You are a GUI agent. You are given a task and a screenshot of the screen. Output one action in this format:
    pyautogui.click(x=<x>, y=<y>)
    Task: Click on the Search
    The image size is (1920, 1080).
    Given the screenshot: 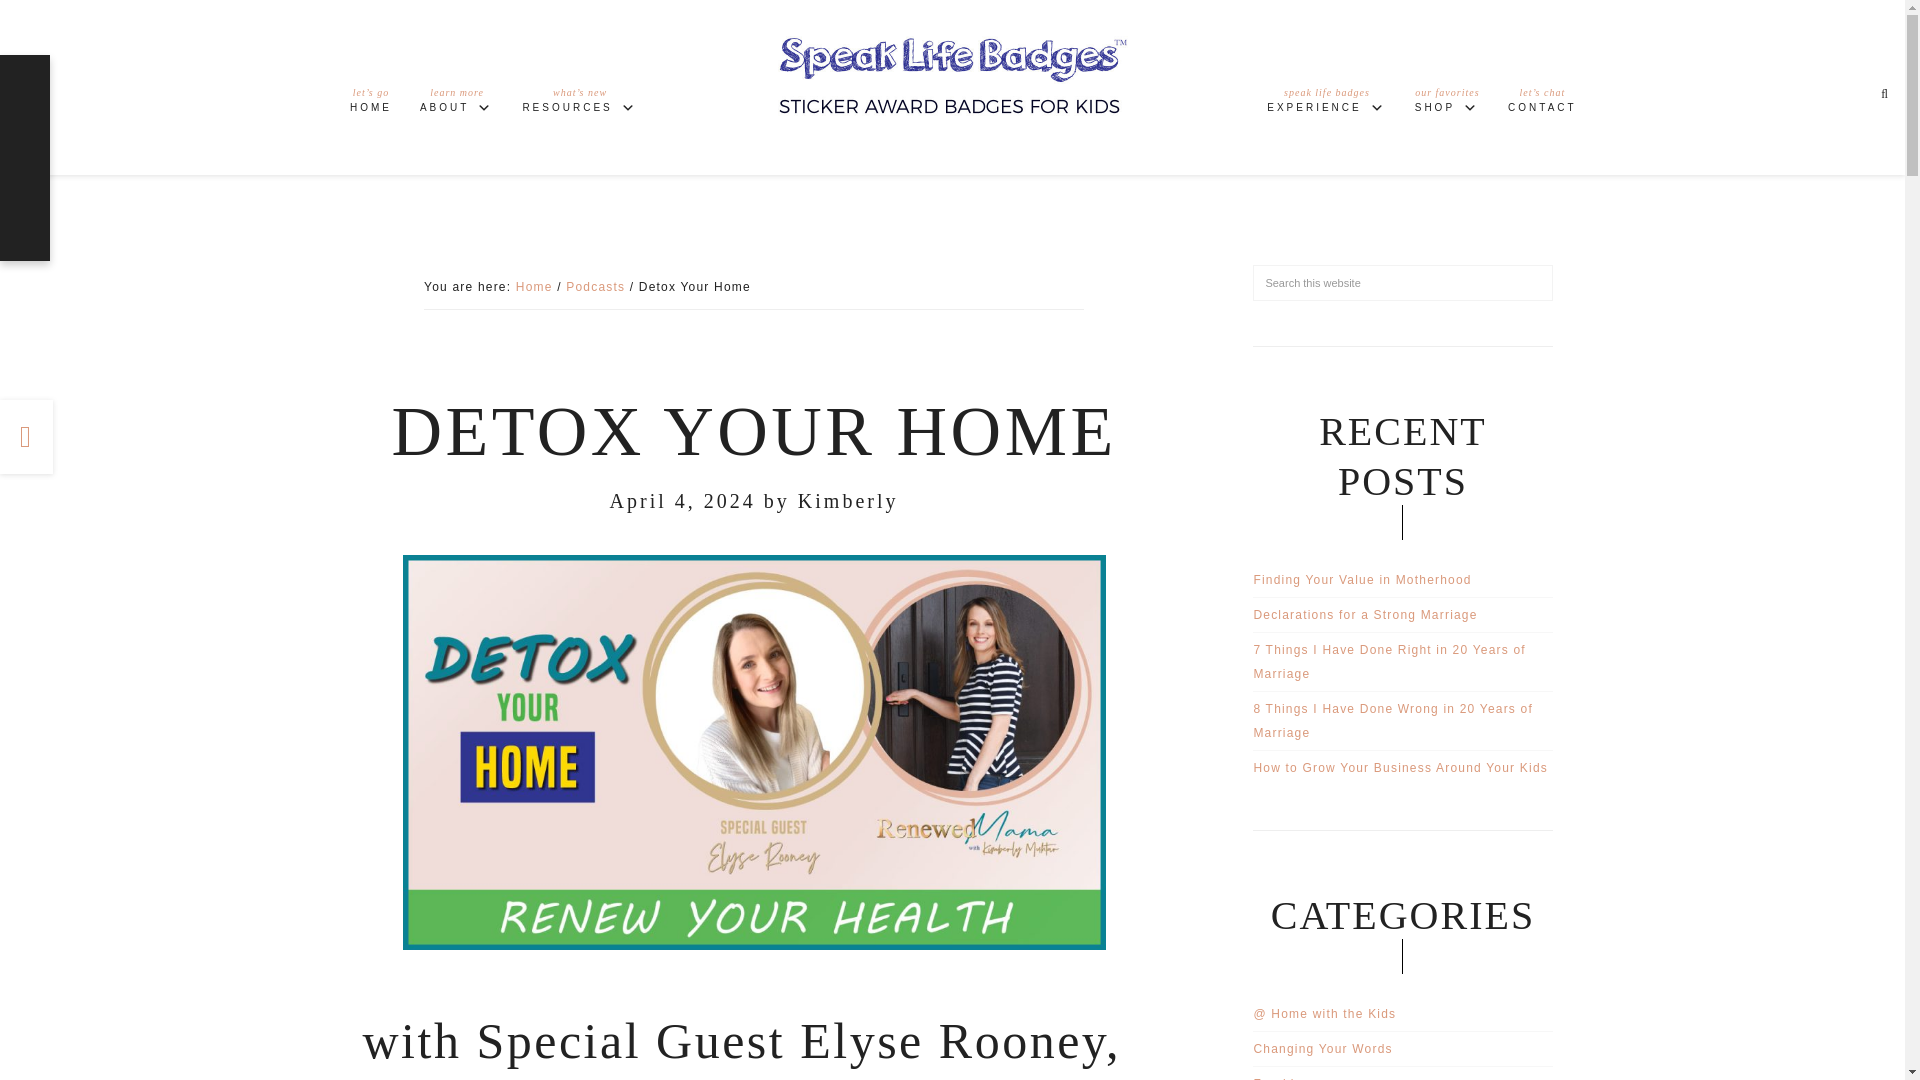 What is the action you would take?
    pyautogui.click(x=456, y=104)
    